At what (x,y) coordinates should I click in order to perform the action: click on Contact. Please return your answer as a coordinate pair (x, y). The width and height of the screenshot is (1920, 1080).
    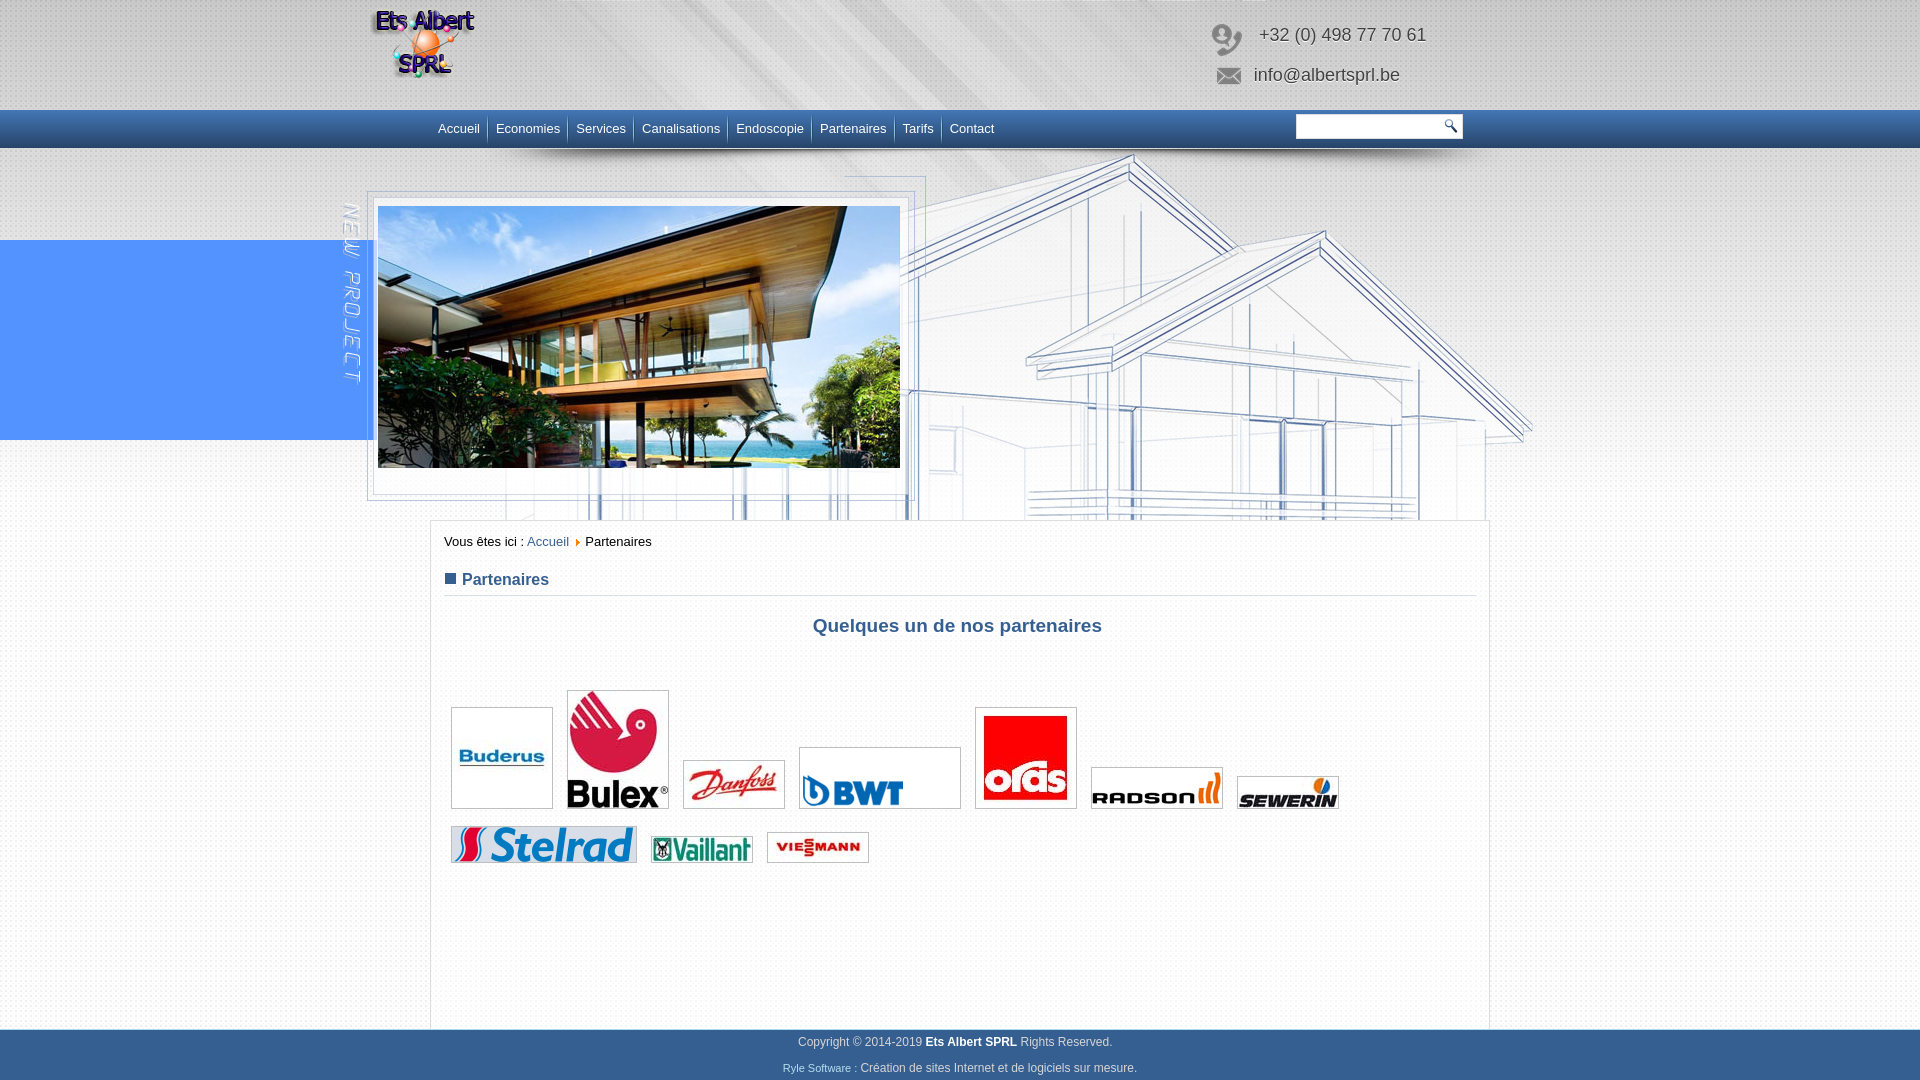
    Looking at the image, I should click on (972, 129).